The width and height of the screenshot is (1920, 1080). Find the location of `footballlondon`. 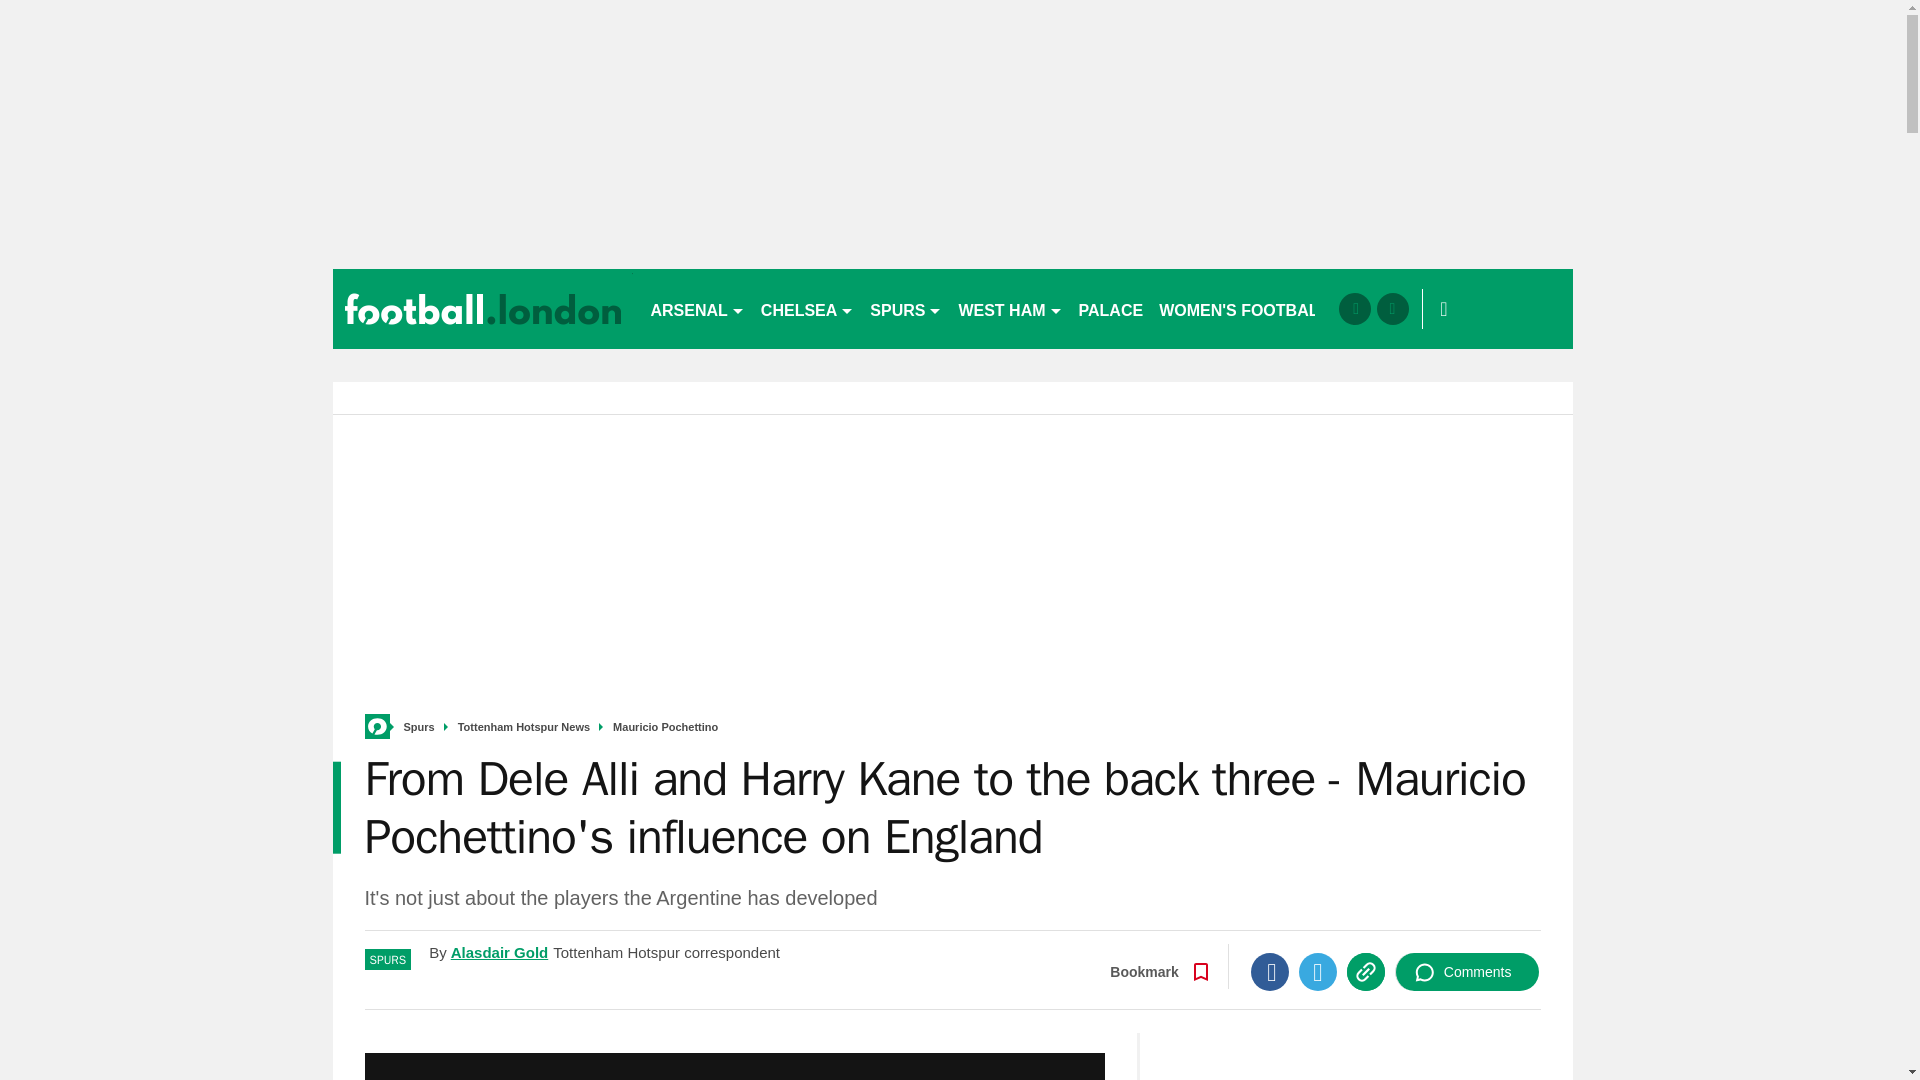

footballlondon is located at coordinates (482, 308).